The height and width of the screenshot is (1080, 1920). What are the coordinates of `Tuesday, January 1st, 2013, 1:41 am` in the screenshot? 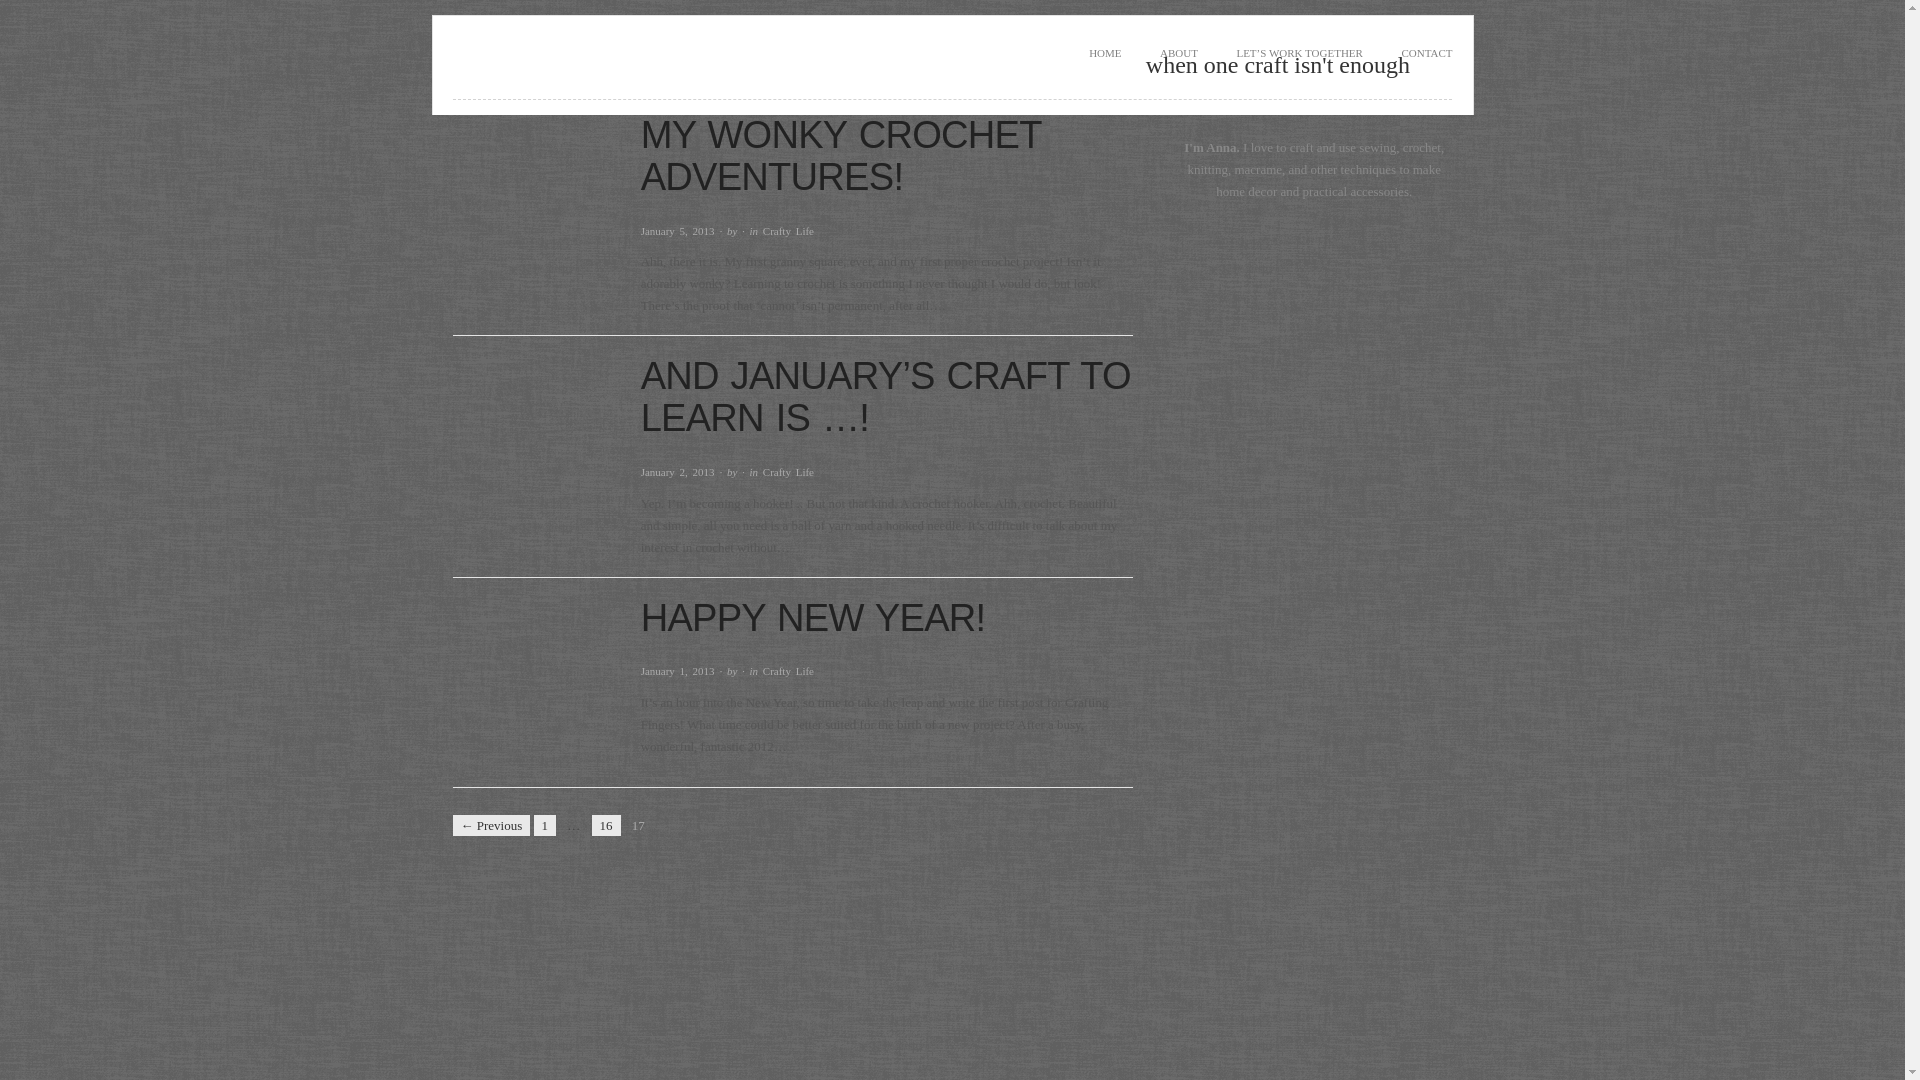 It's located at (678, 671).